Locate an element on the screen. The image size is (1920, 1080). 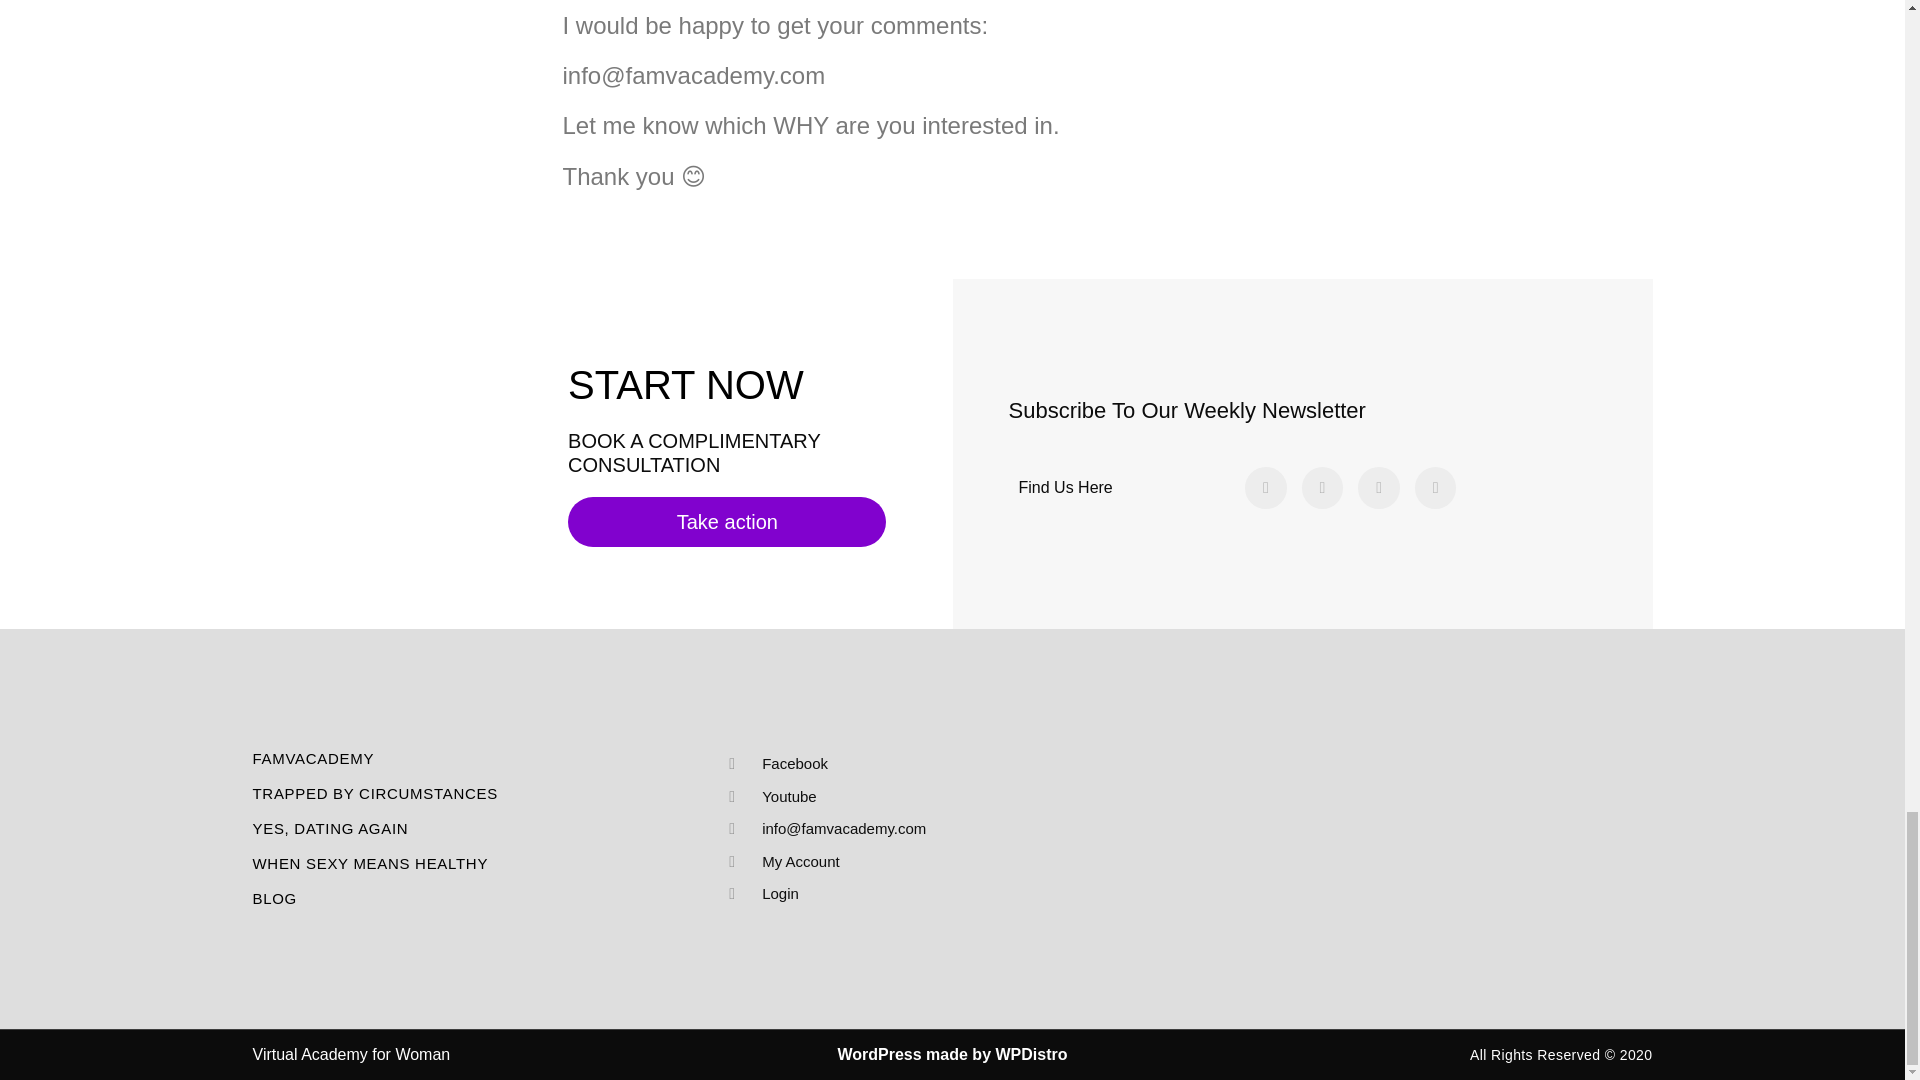
Take action is located at coordinates (726, 521).